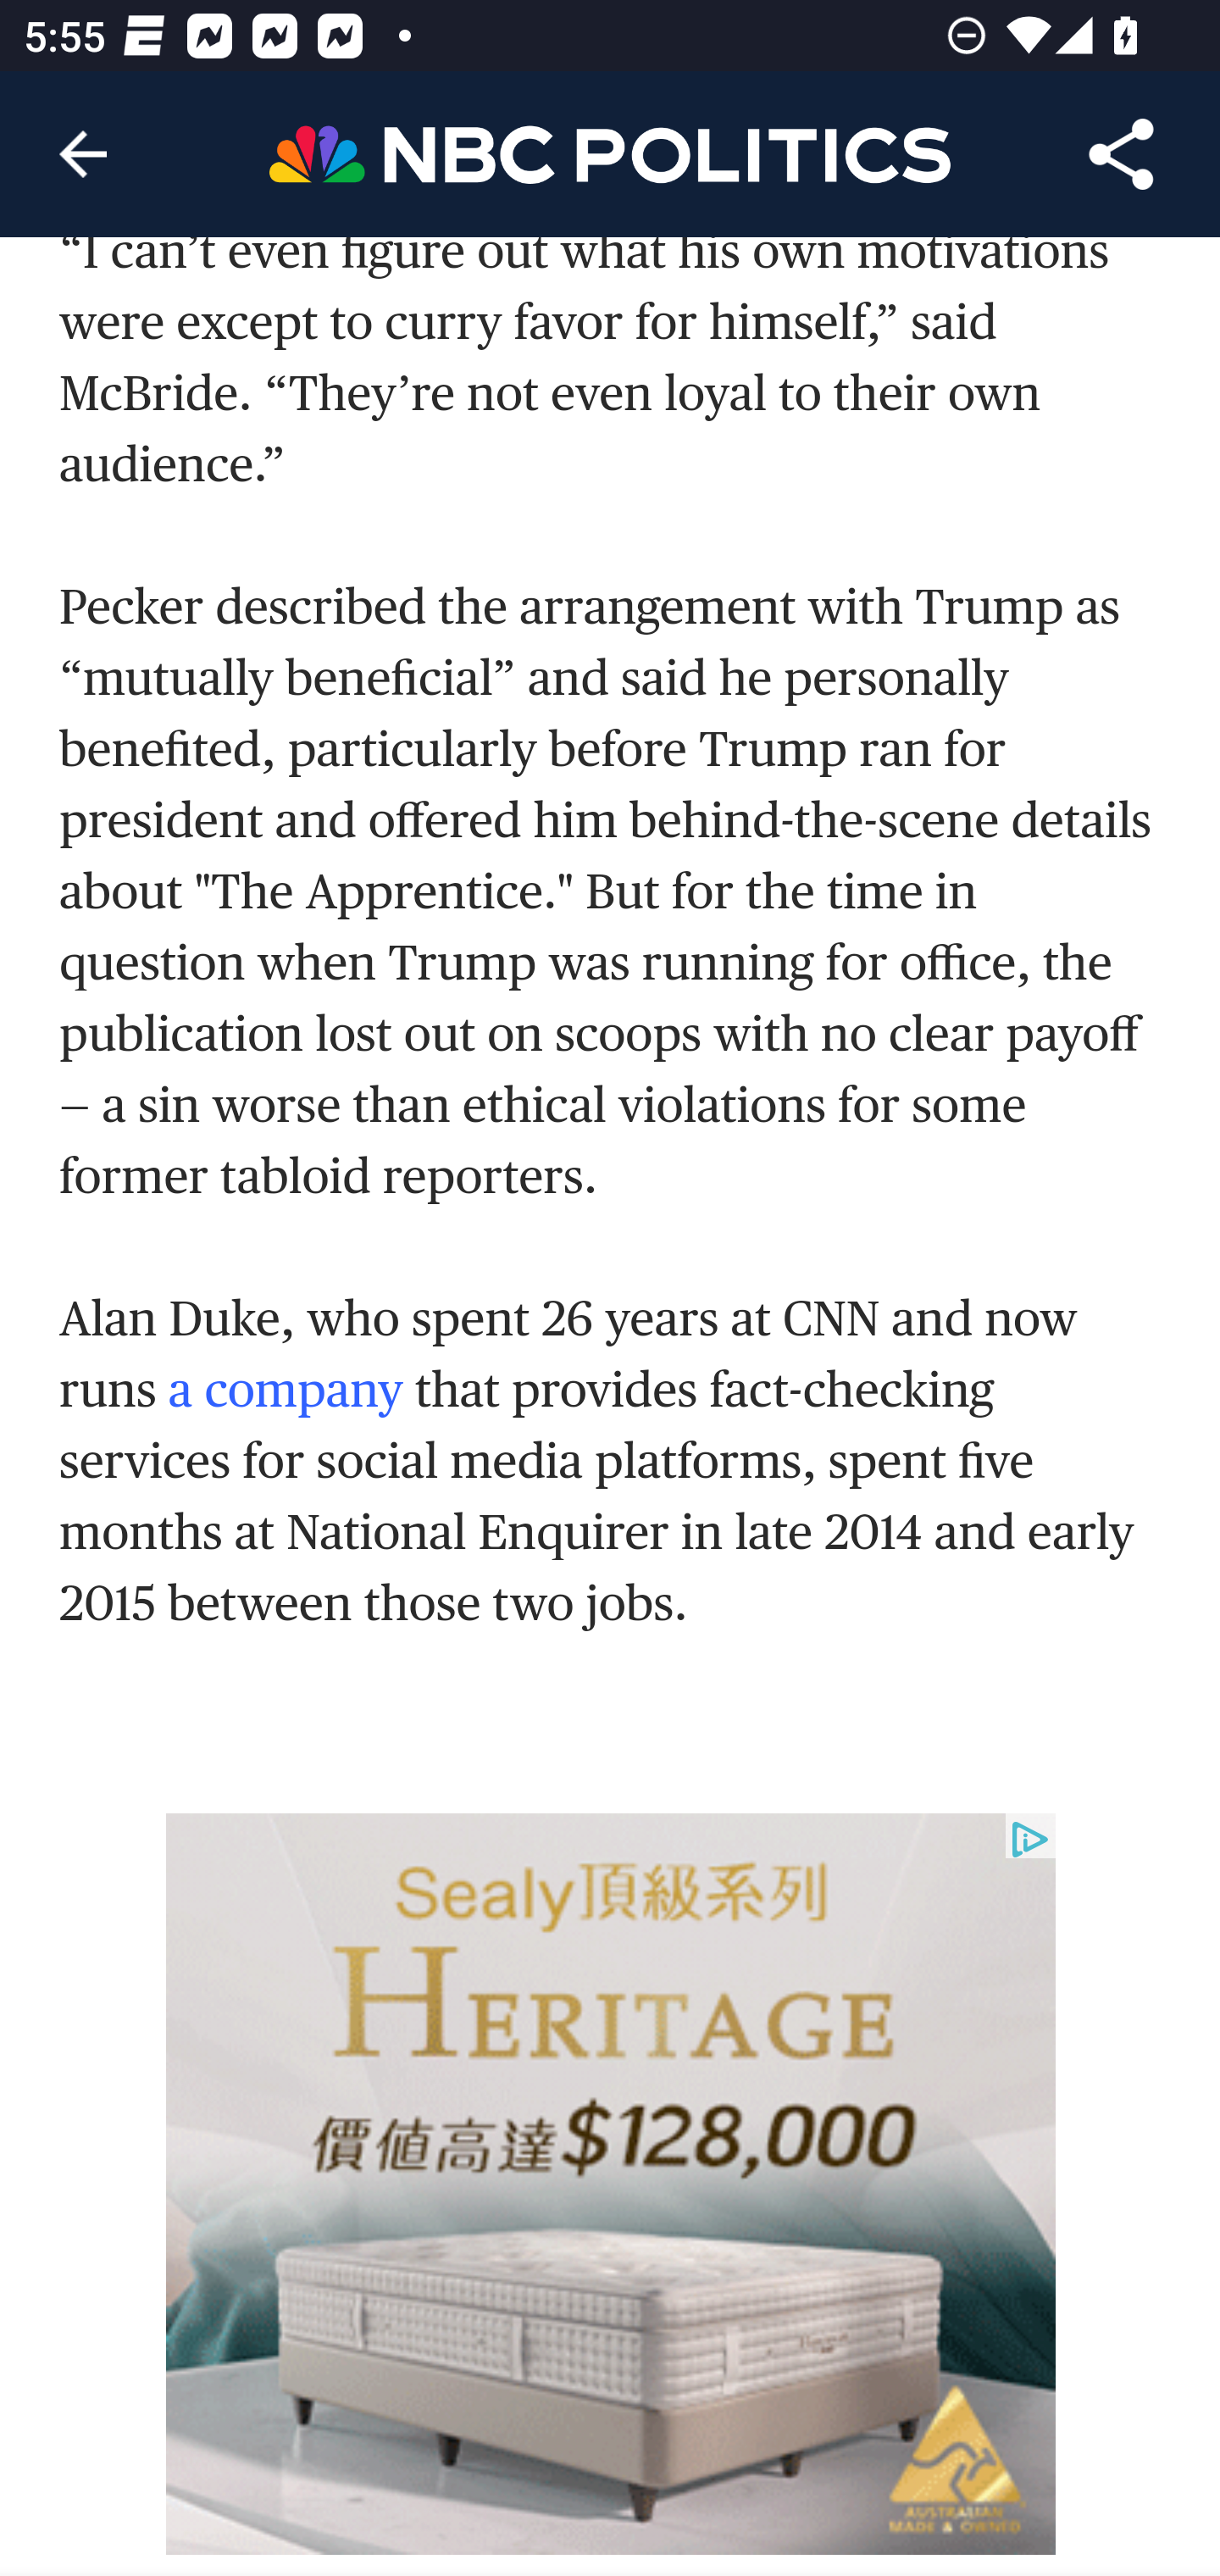  I want to click on adchoices, so click(1029, 1842).